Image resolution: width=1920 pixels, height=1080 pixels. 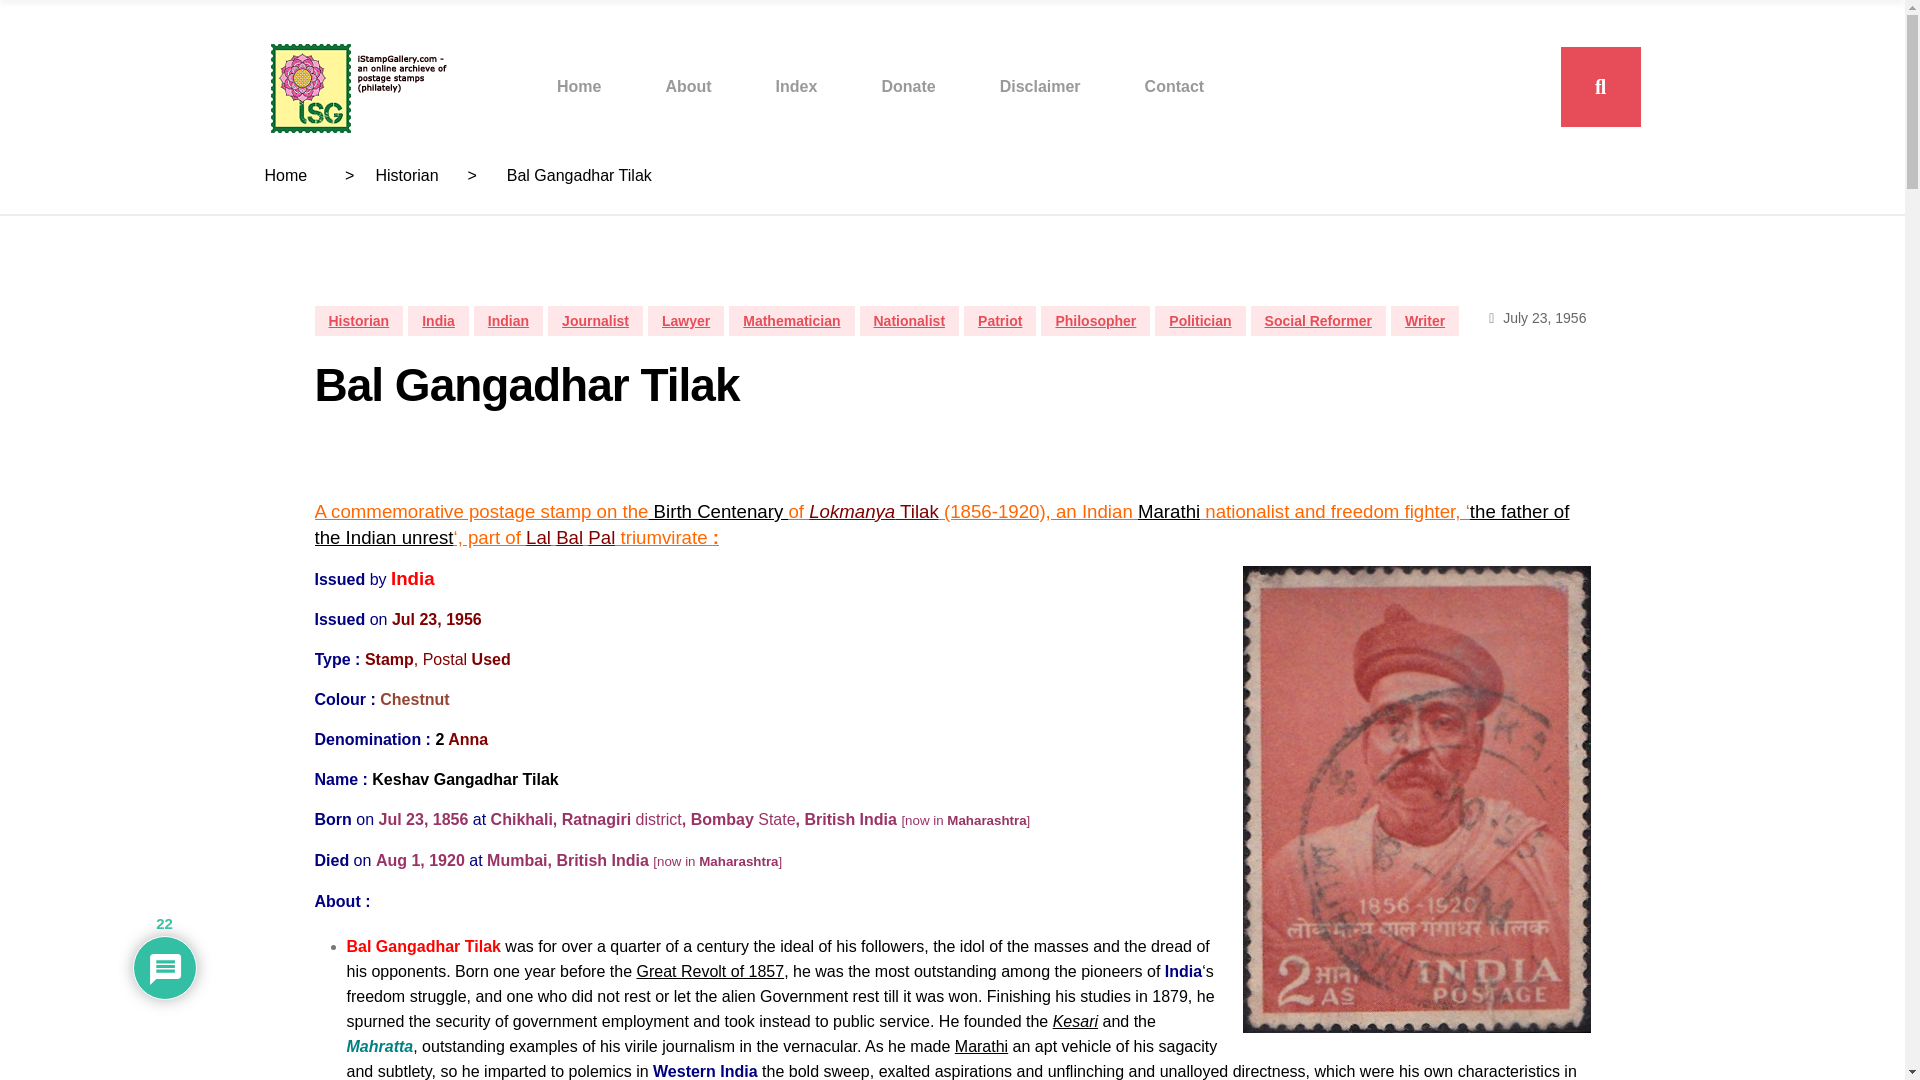 I want to click on Mathematician, so click(x=792, y=320).